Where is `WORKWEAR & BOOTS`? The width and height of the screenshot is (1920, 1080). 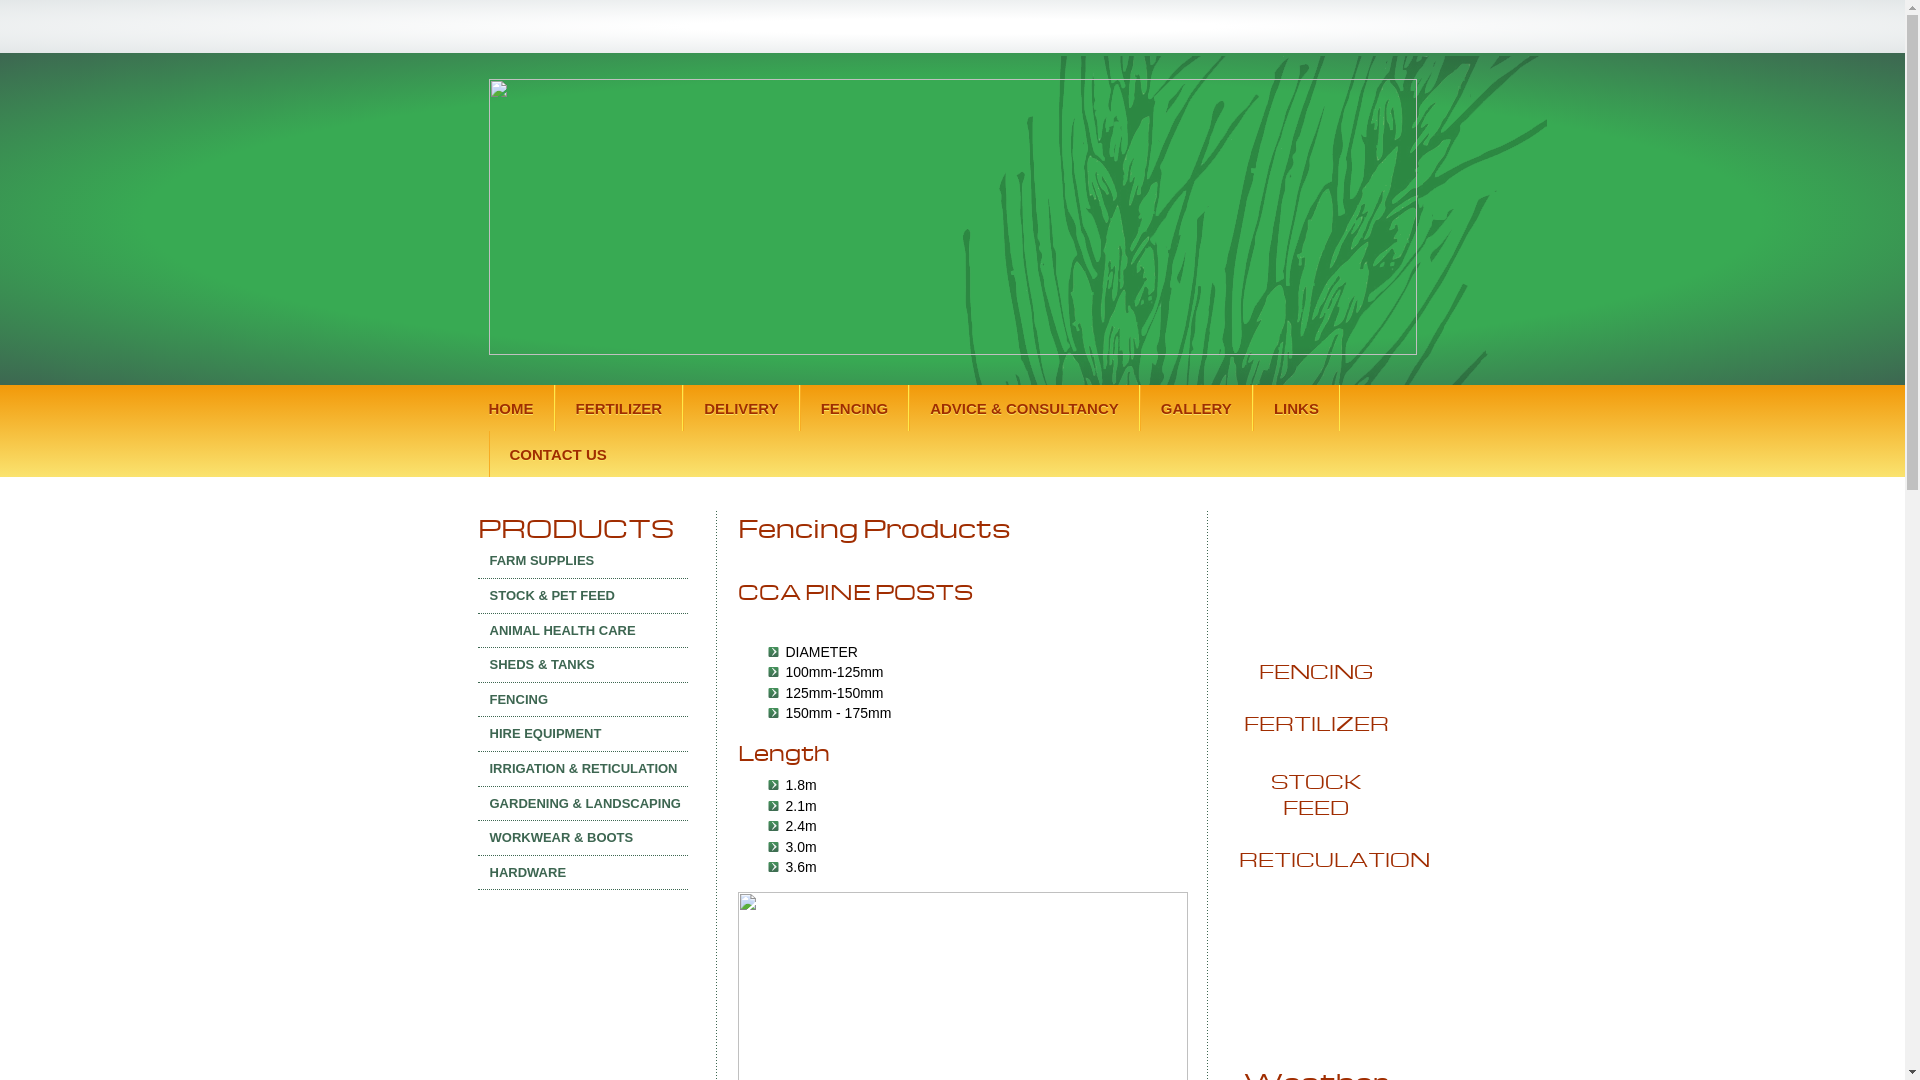 WORKWEAR & BOOTS is located at coordinates (583, 838).